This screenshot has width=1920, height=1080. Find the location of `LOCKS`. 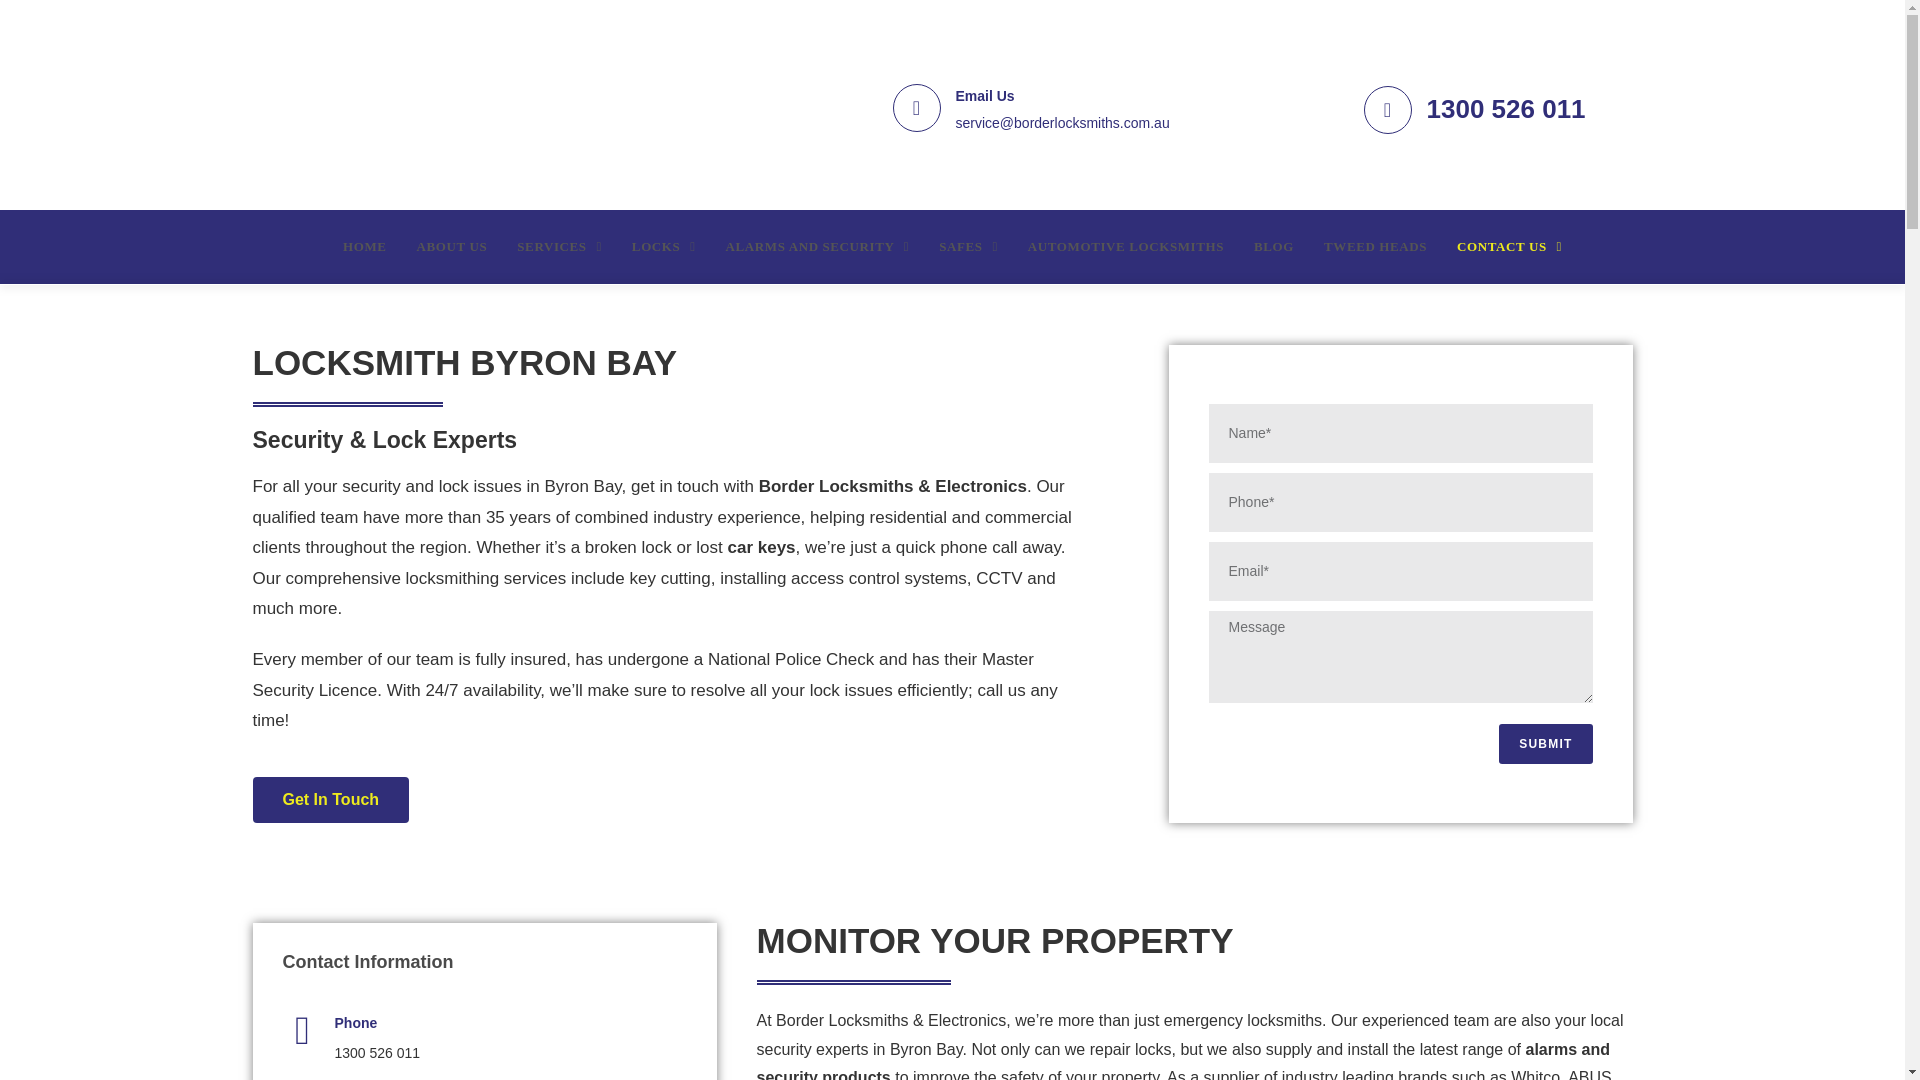

LOCKS is located at coordinates (663, 246).